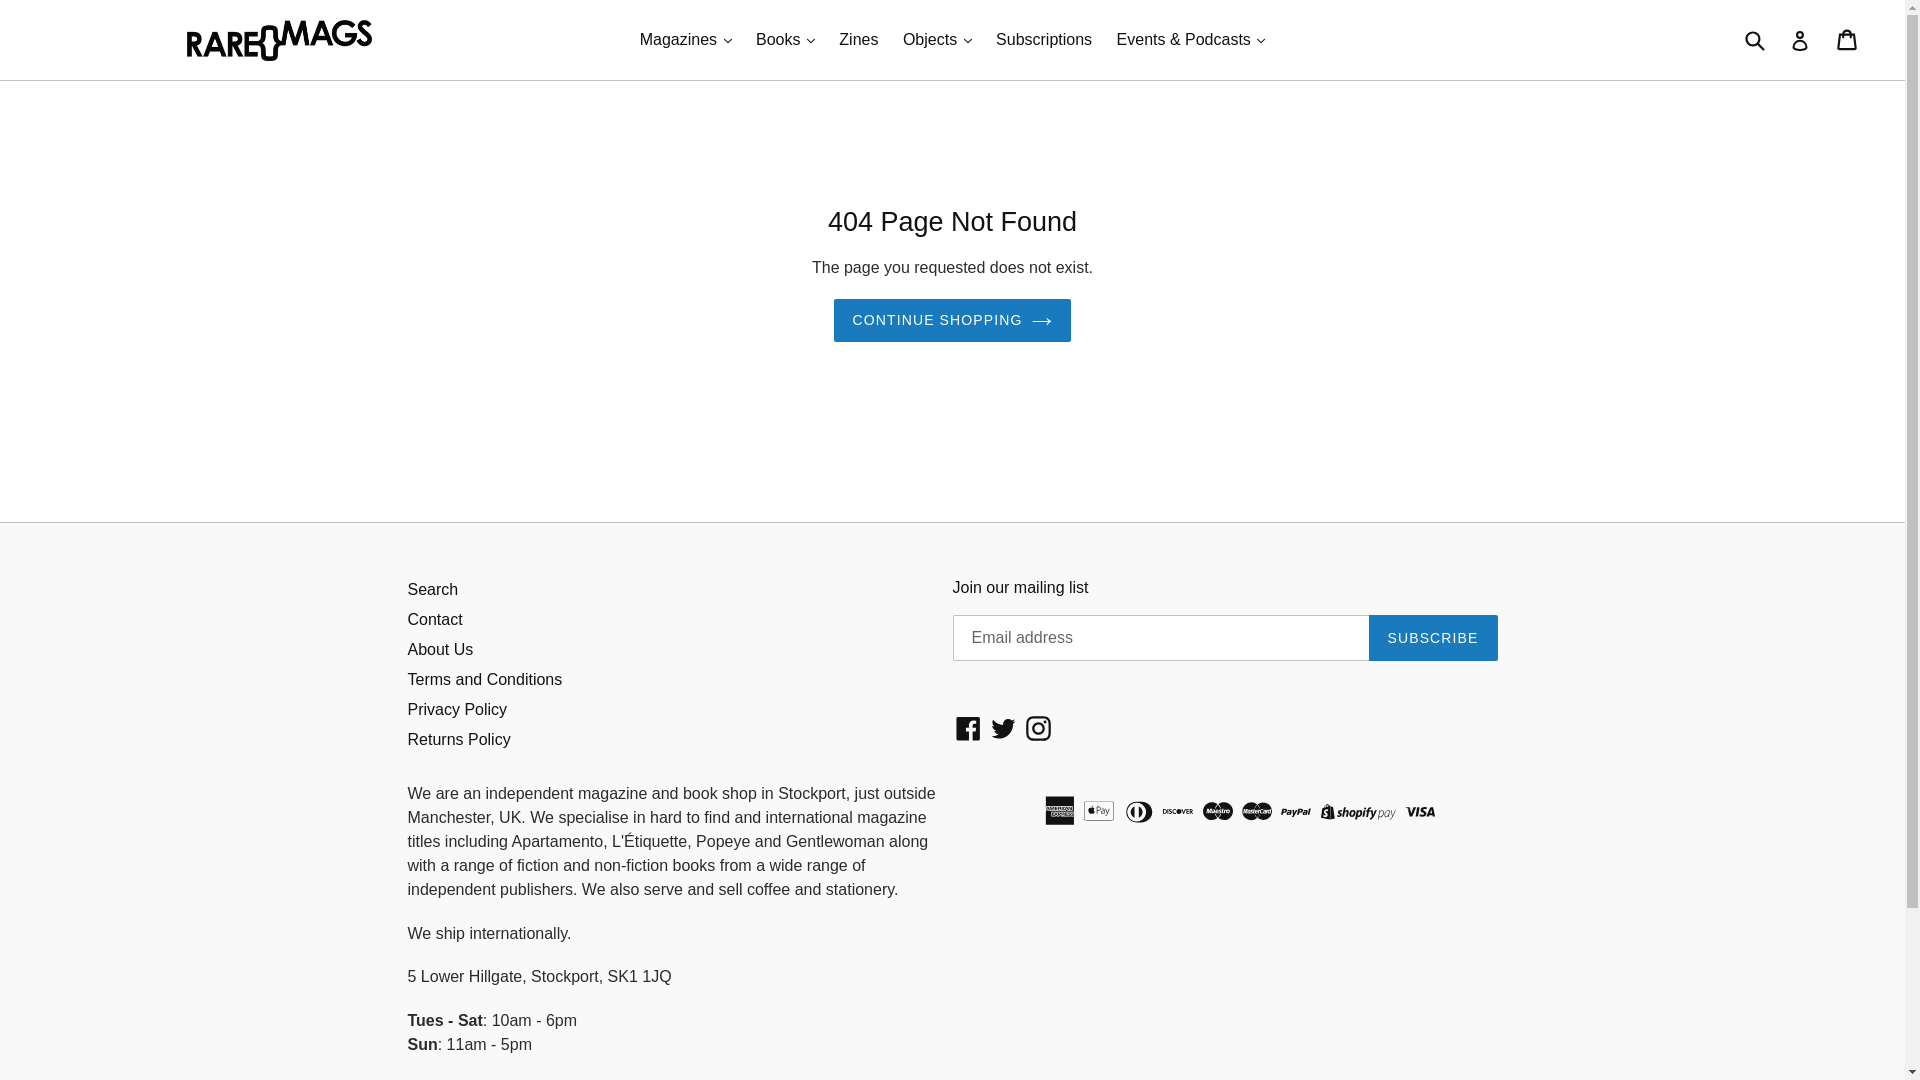  What do you see at coordinates (968, 728) in the screenshot?
I see `Rare Mags on Facebook` at bounding box center [968, 728].